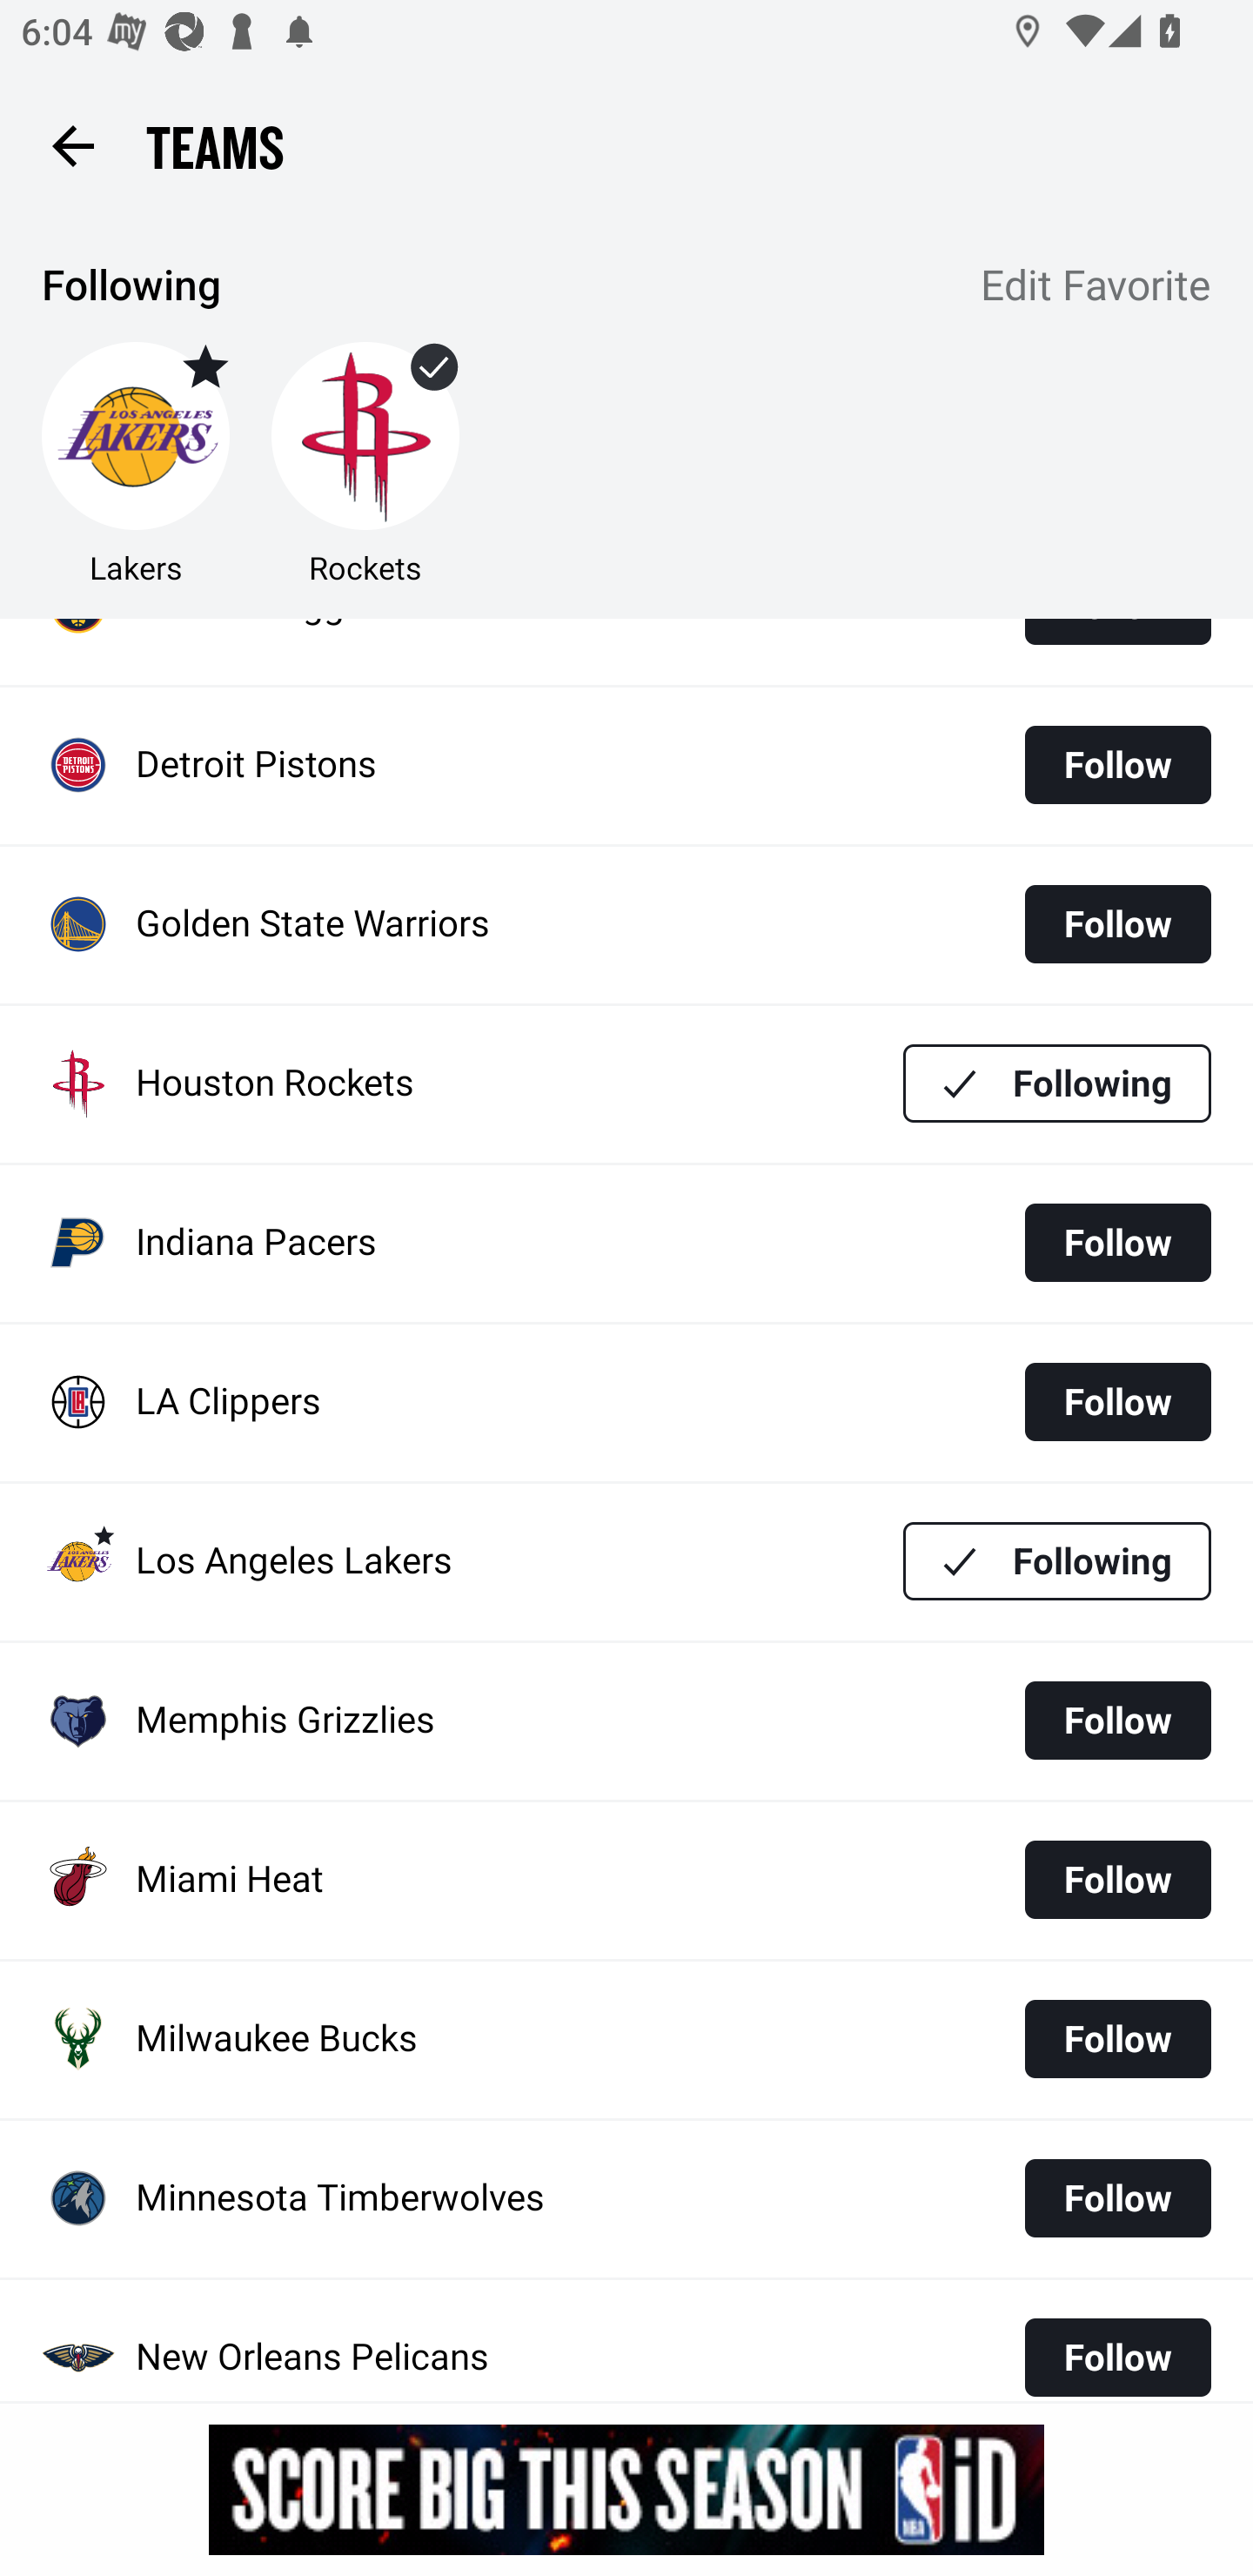 The image size is (1253, 2576). Describe the element at coordinates (626, 1084) in the screenshot. I see `Houston Rockets Following` at that location.